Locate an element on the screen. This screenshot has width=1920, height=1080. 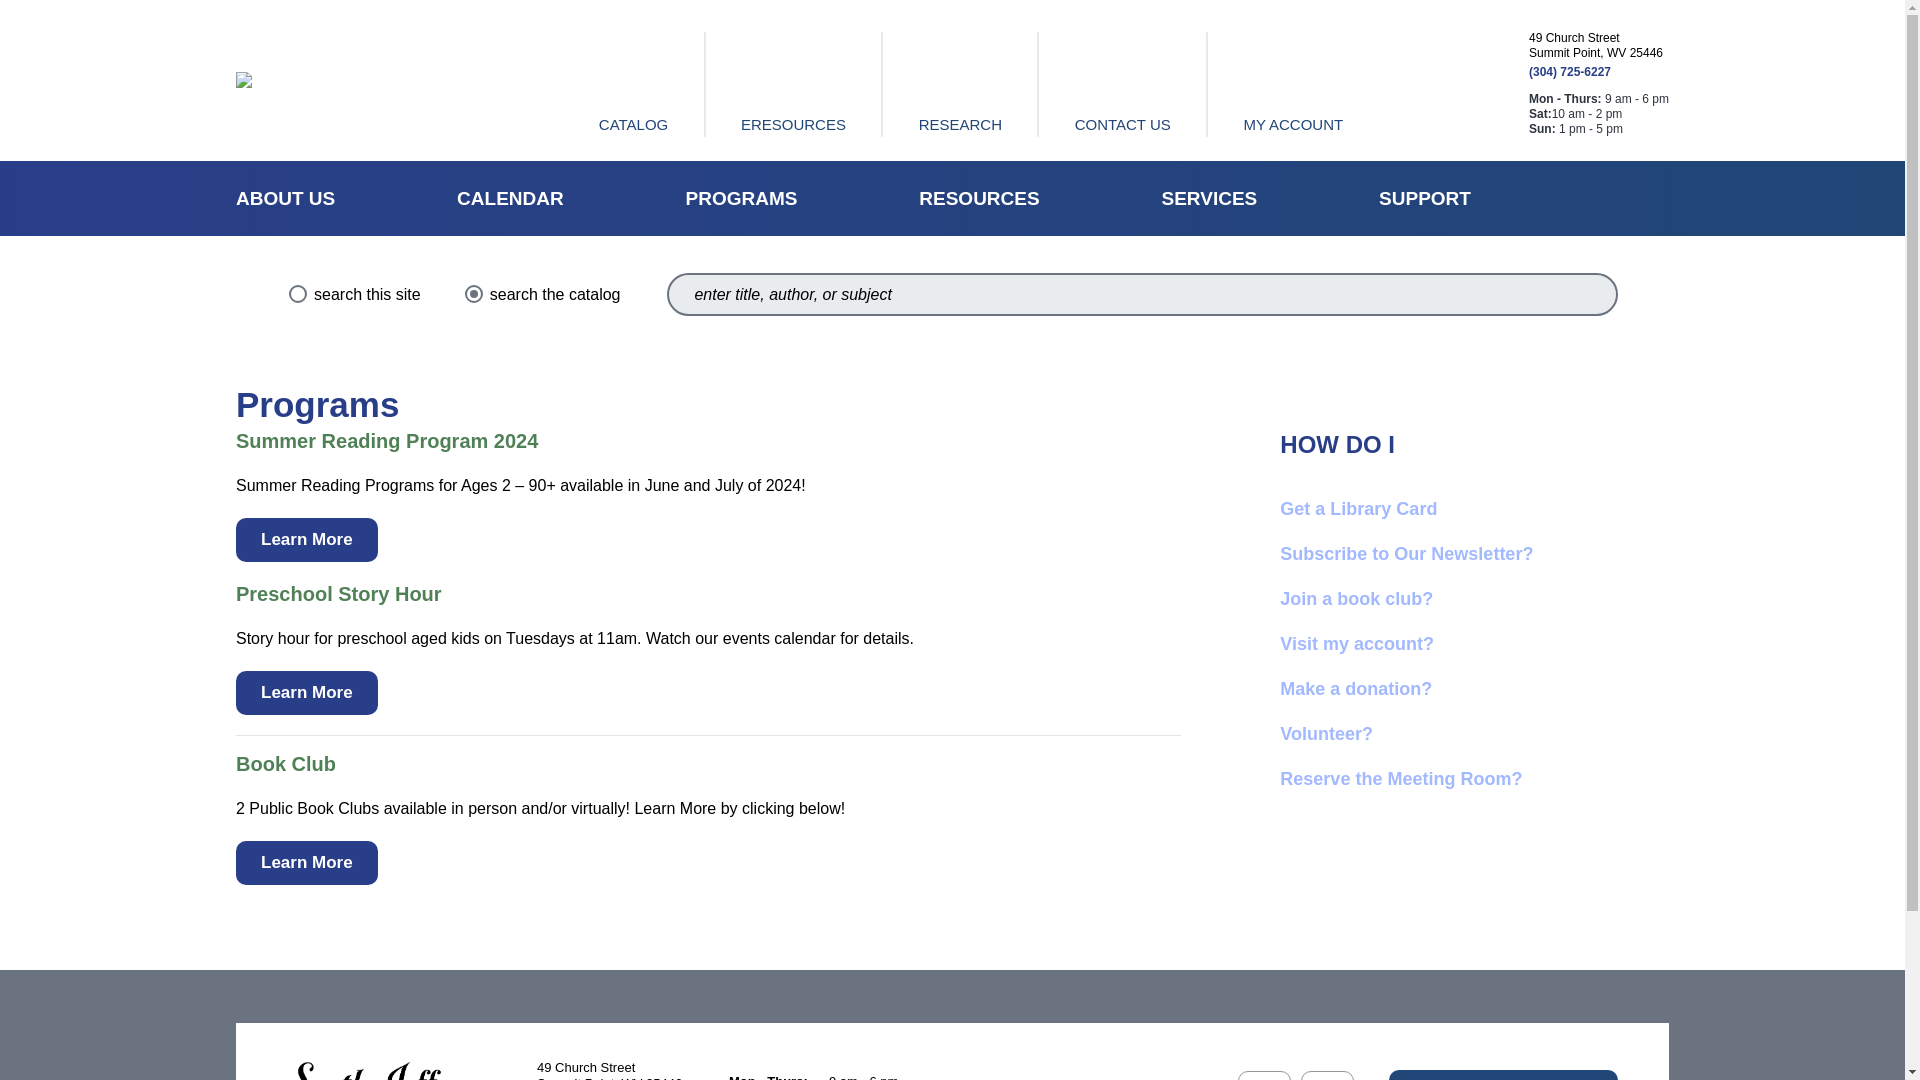
Learn More is located at coordinates (307, 862).